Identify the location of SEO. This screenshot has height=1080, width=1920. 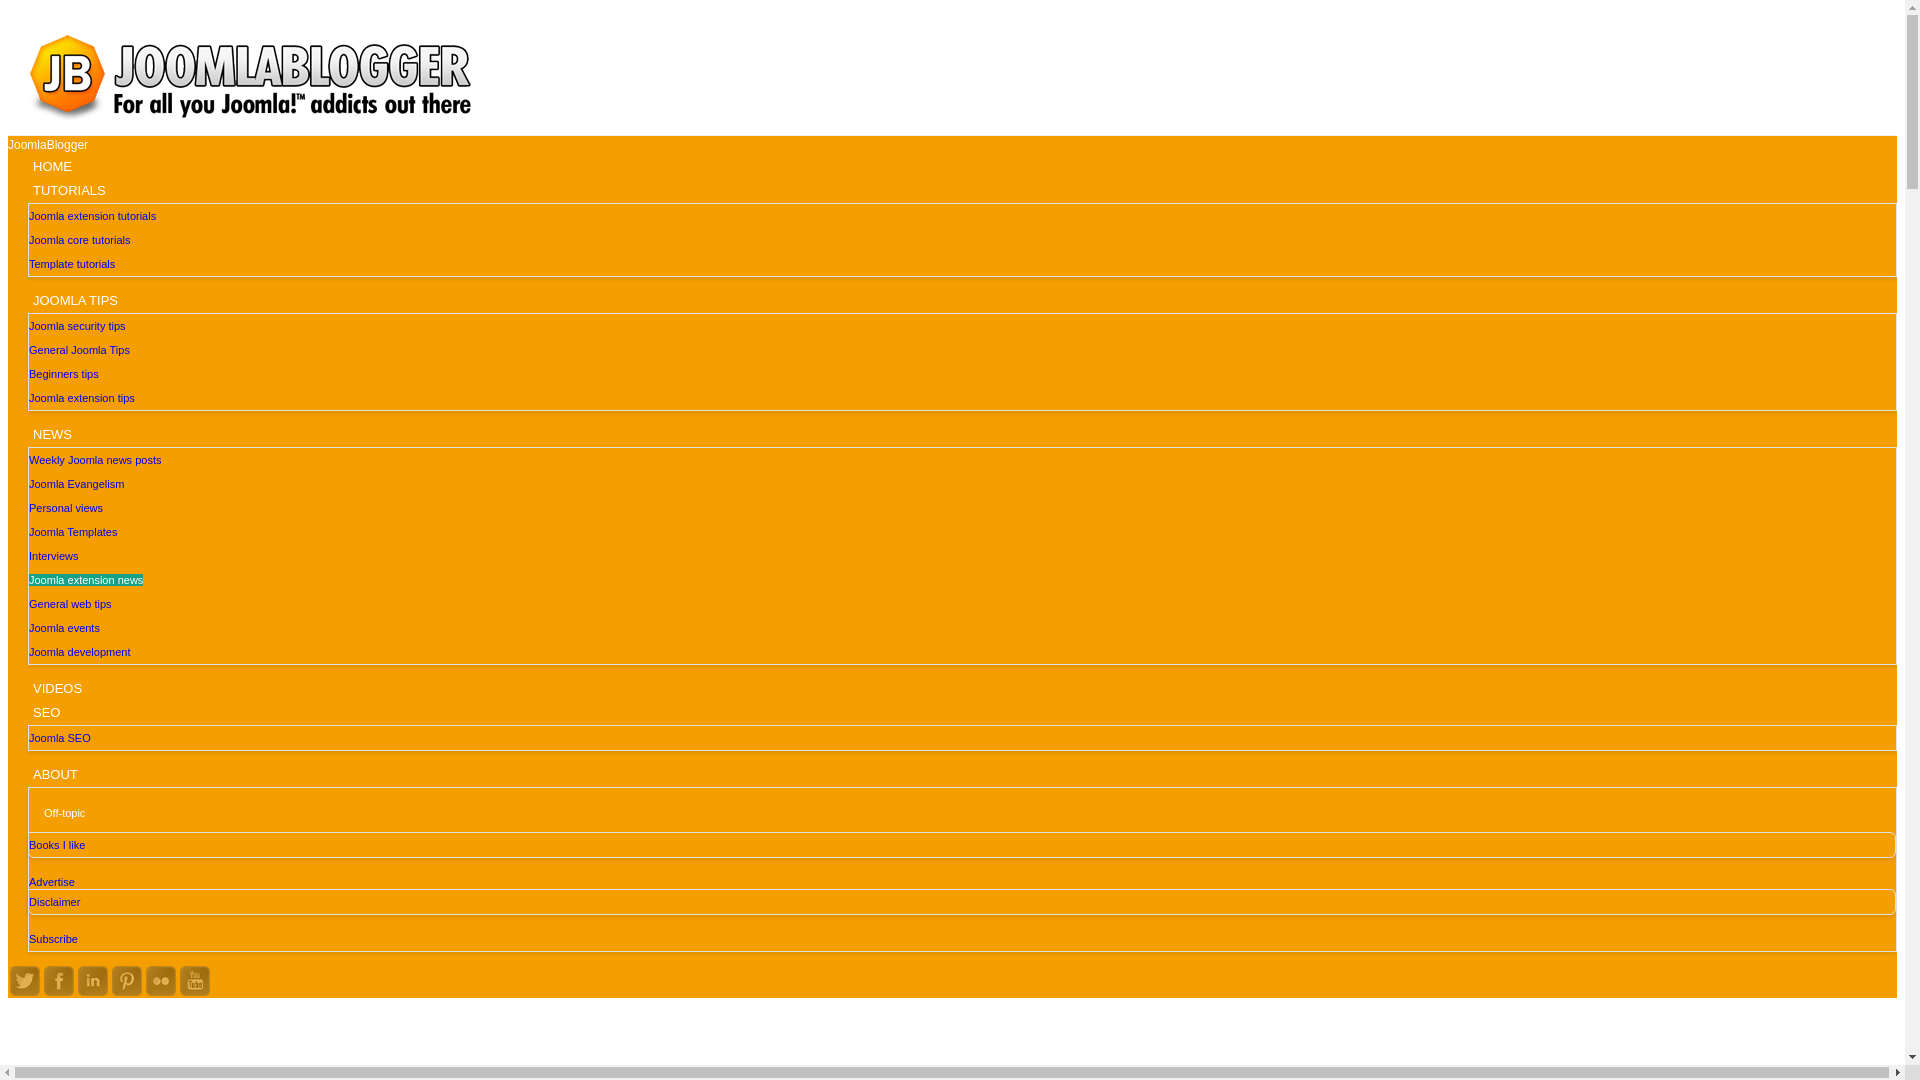
(46, 710).